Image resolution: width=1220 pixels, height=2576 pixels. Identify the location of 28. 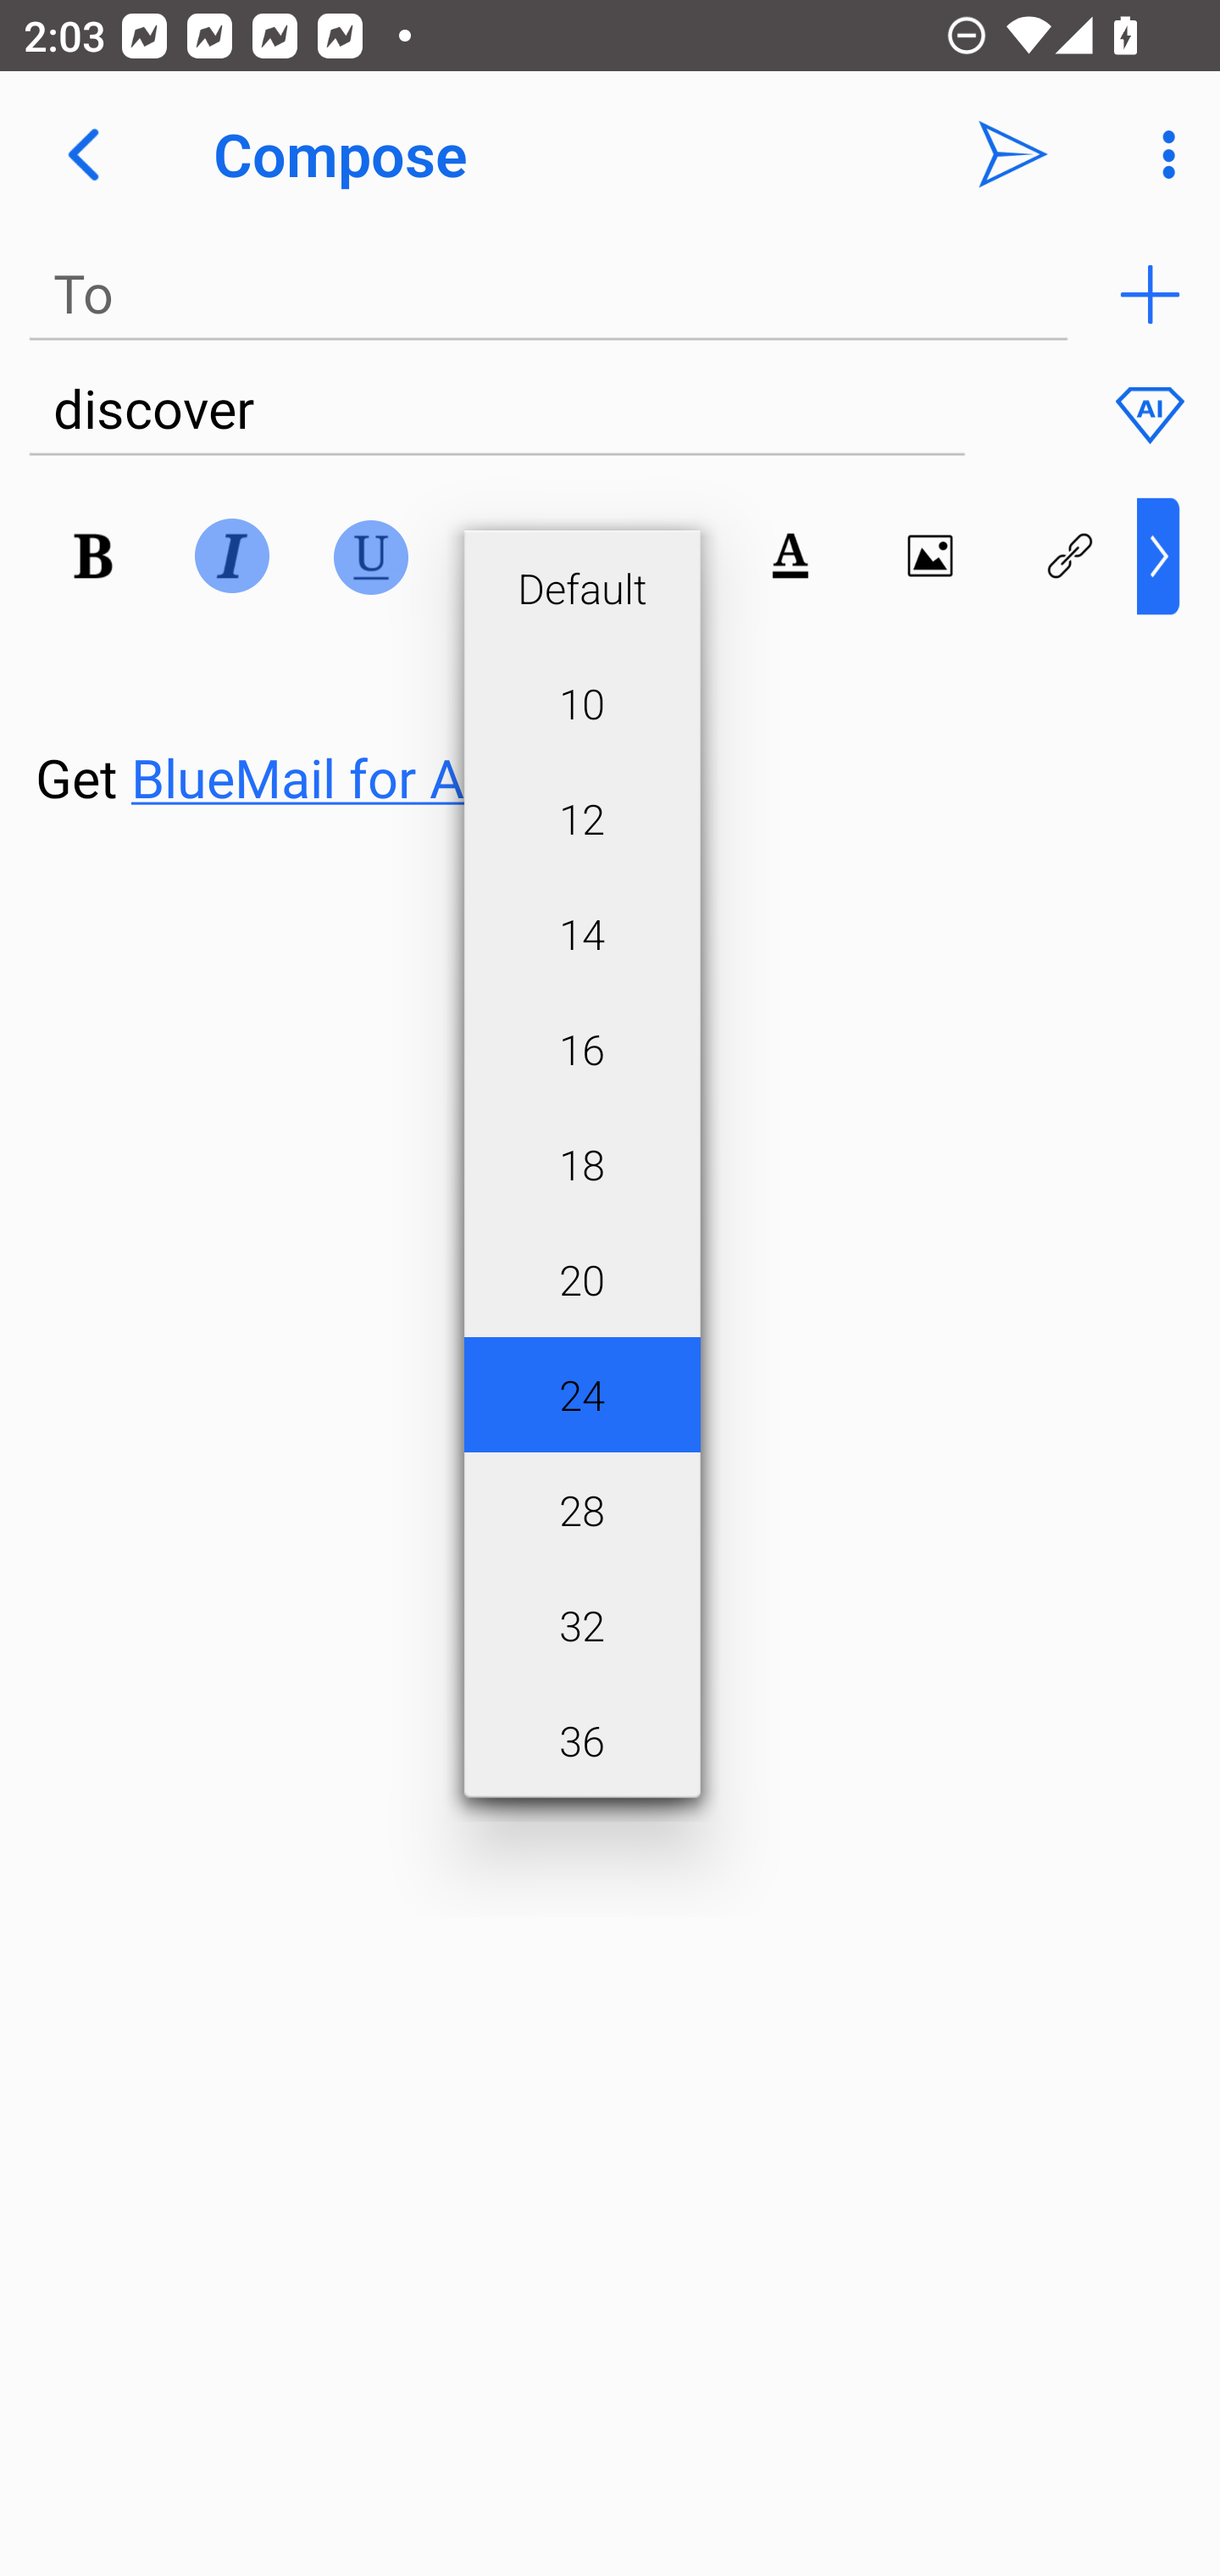
(582, 1510).